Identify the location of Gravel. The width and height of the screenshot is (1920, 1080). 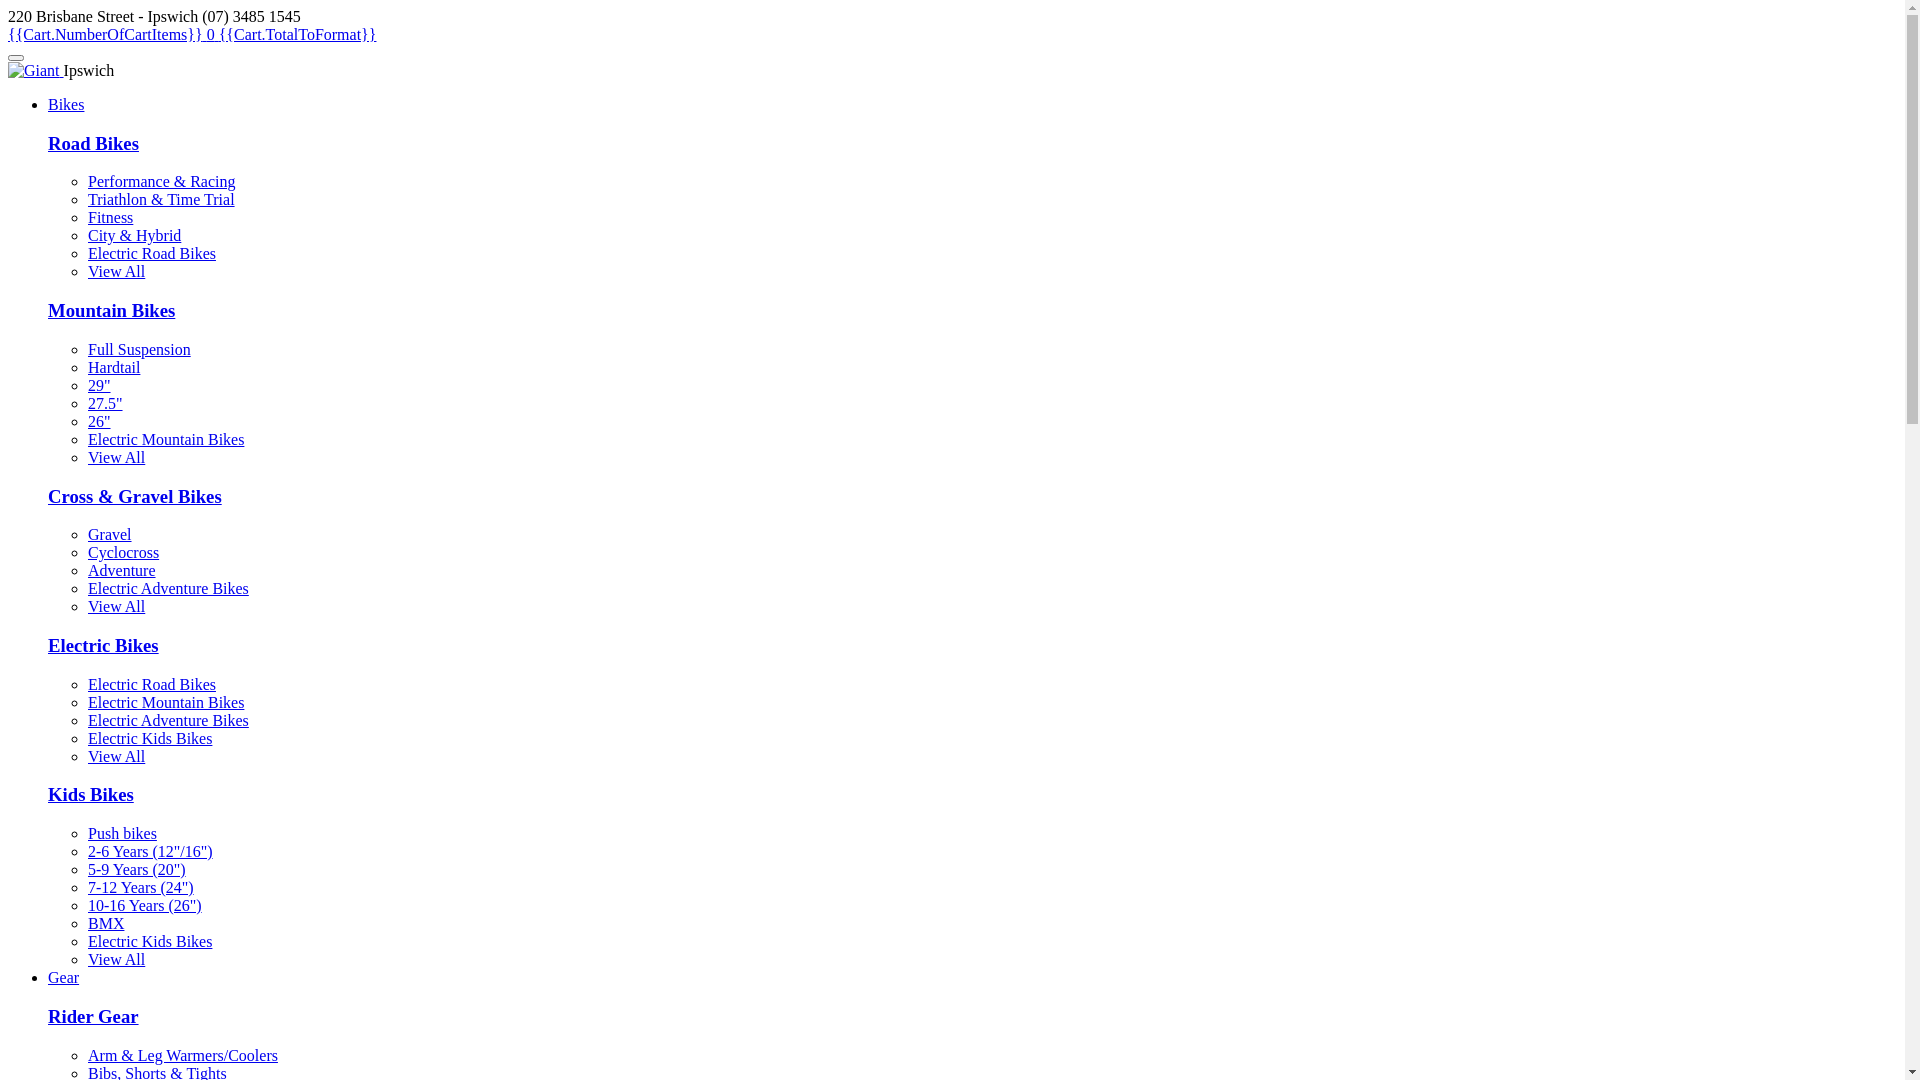
(110, 534).